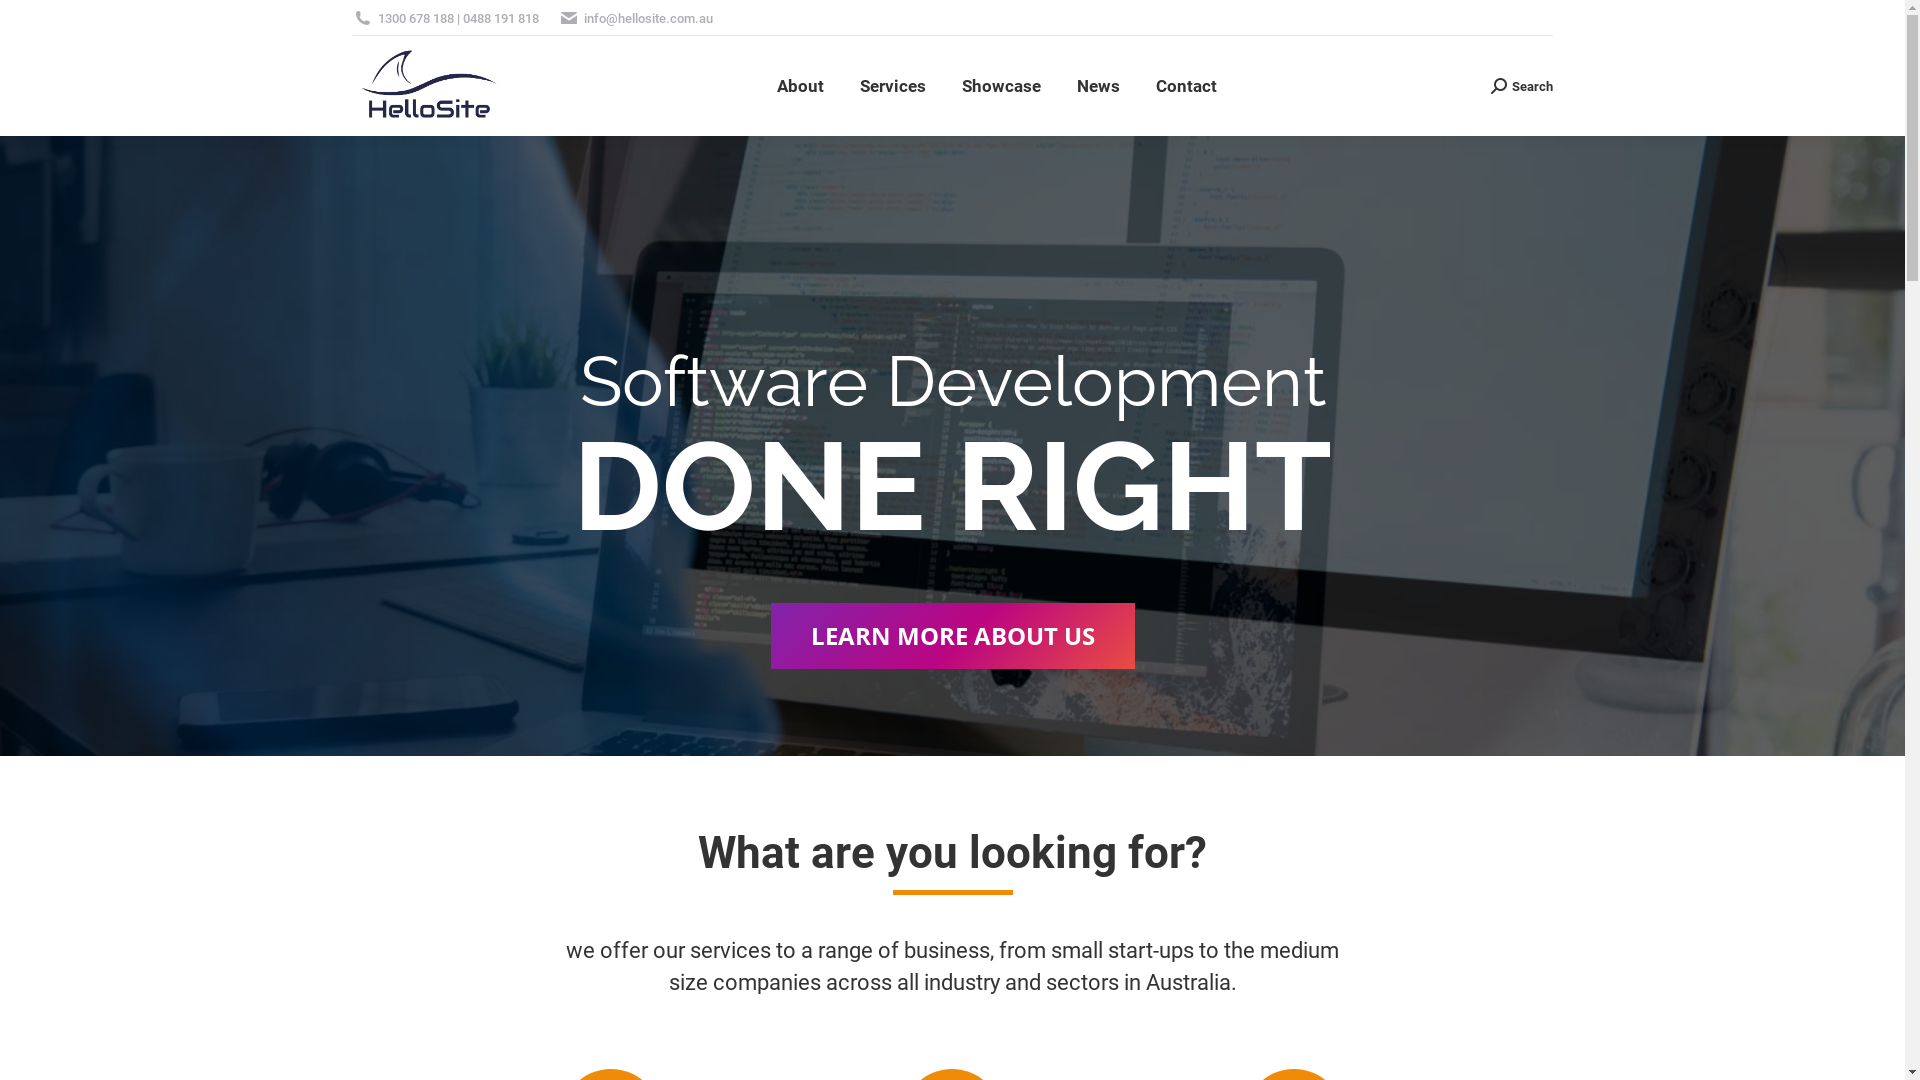 This screenshot has height=1080, width=1920. I want to click on News, so click(1098, 86).